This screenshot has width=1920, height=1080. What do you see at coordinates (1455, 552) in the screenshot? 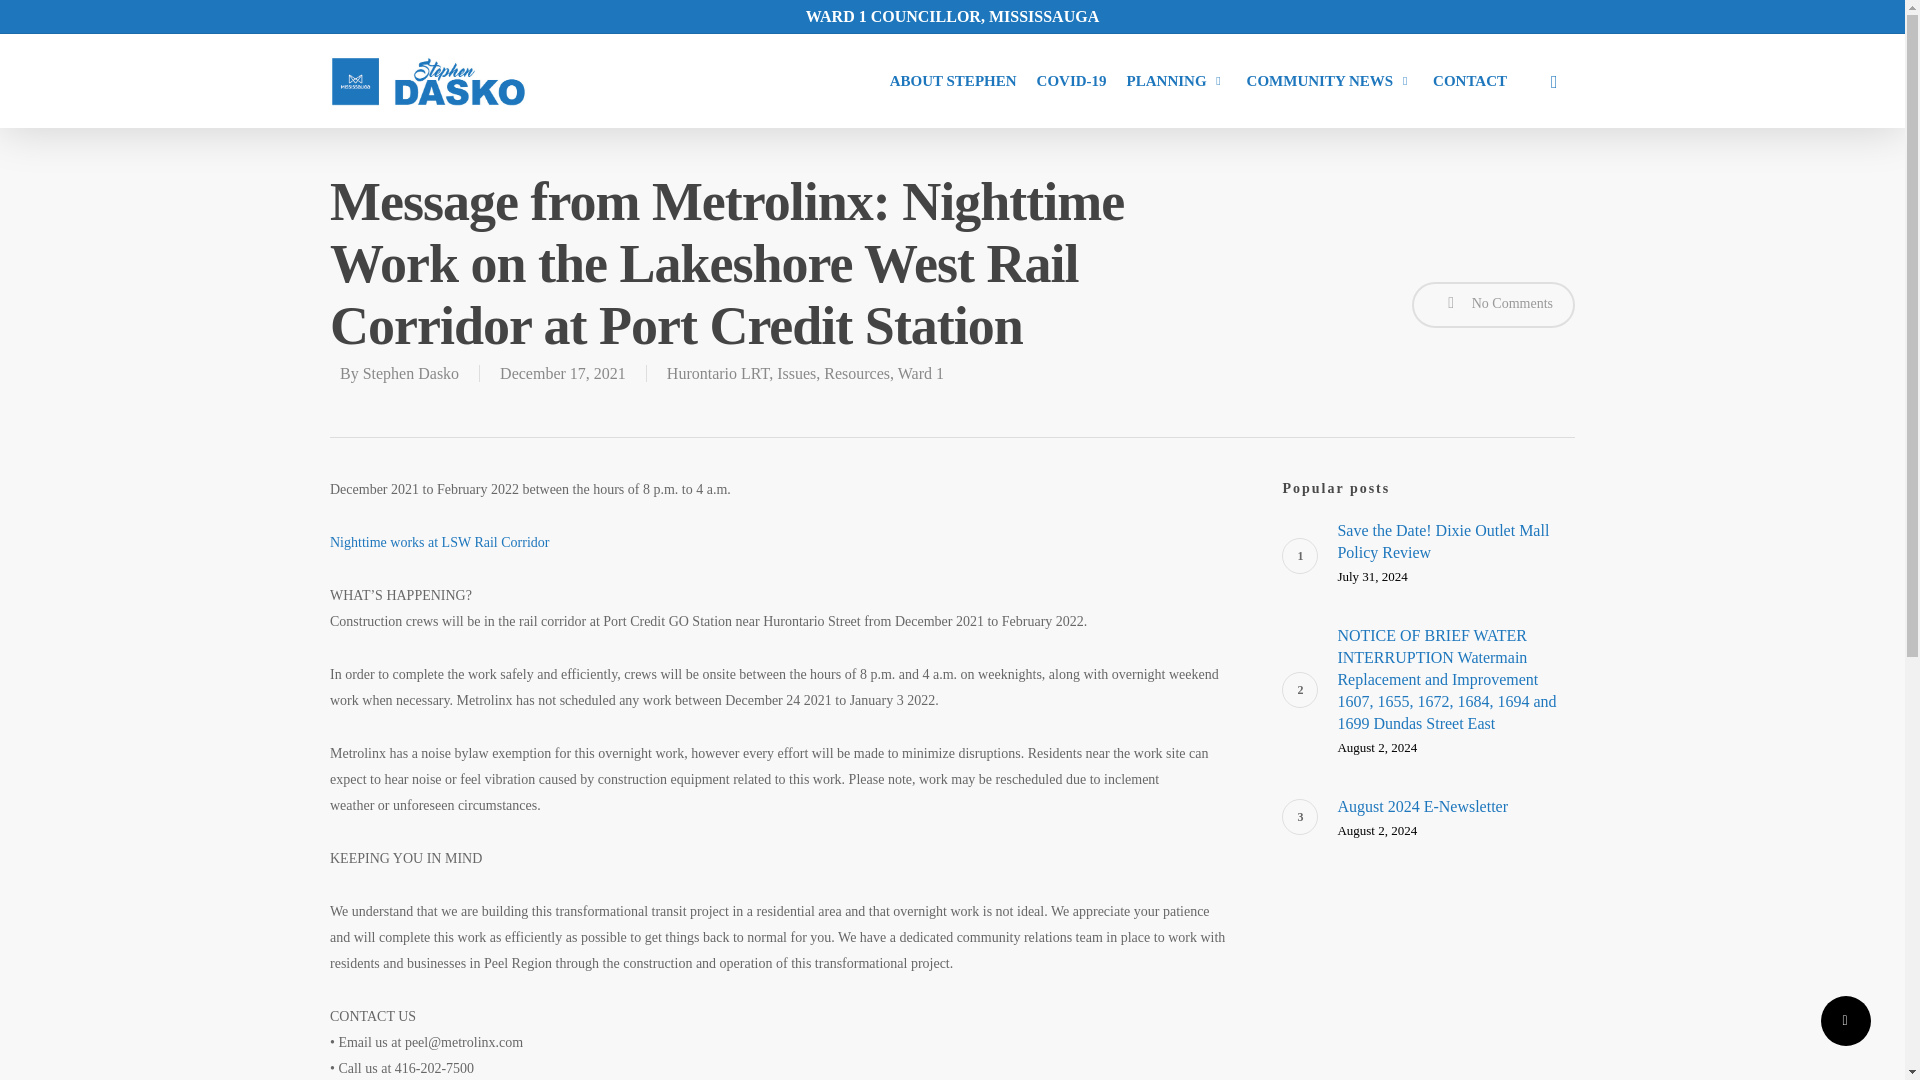
I see `ABOUT STEPHEN` at bounding box center [1455, 552].